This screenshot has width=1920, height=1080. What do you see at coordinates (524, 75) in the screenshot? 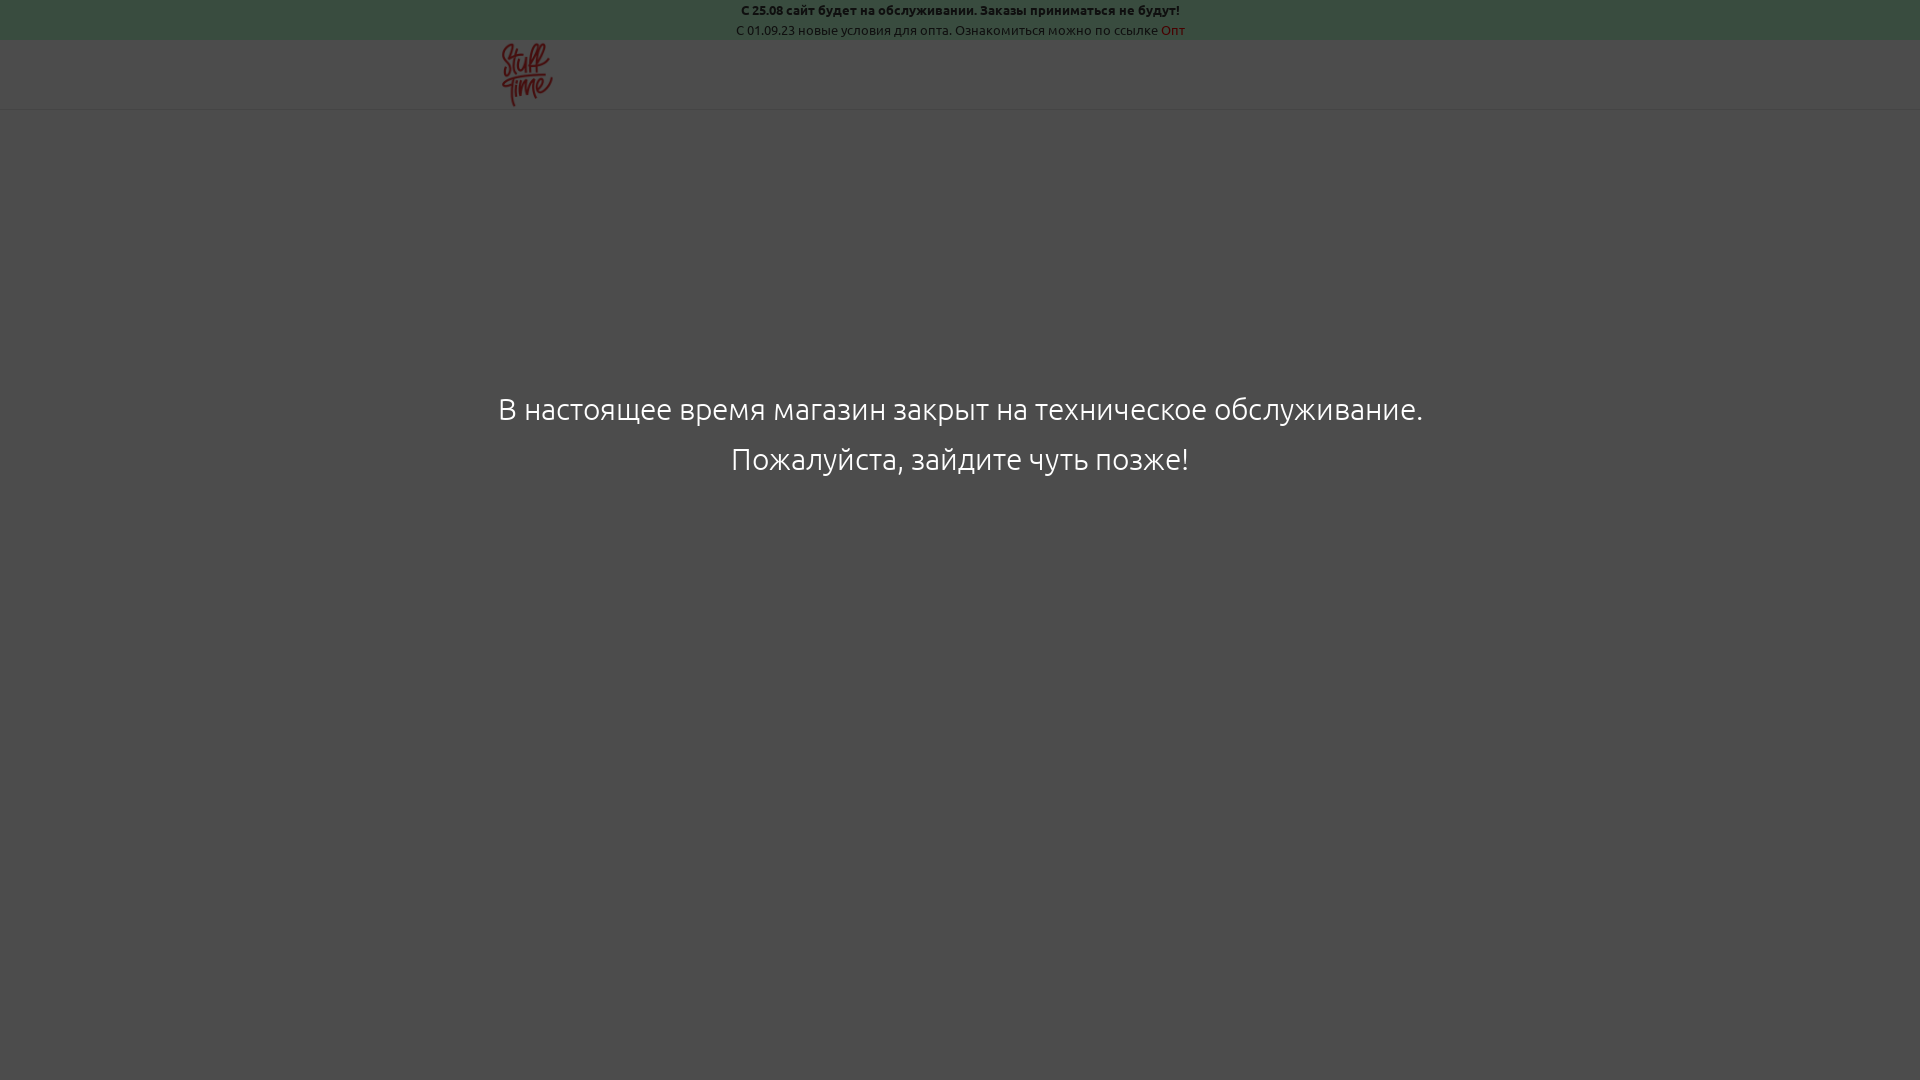
I see `Stuff Time` at bounding box center [524, 75].